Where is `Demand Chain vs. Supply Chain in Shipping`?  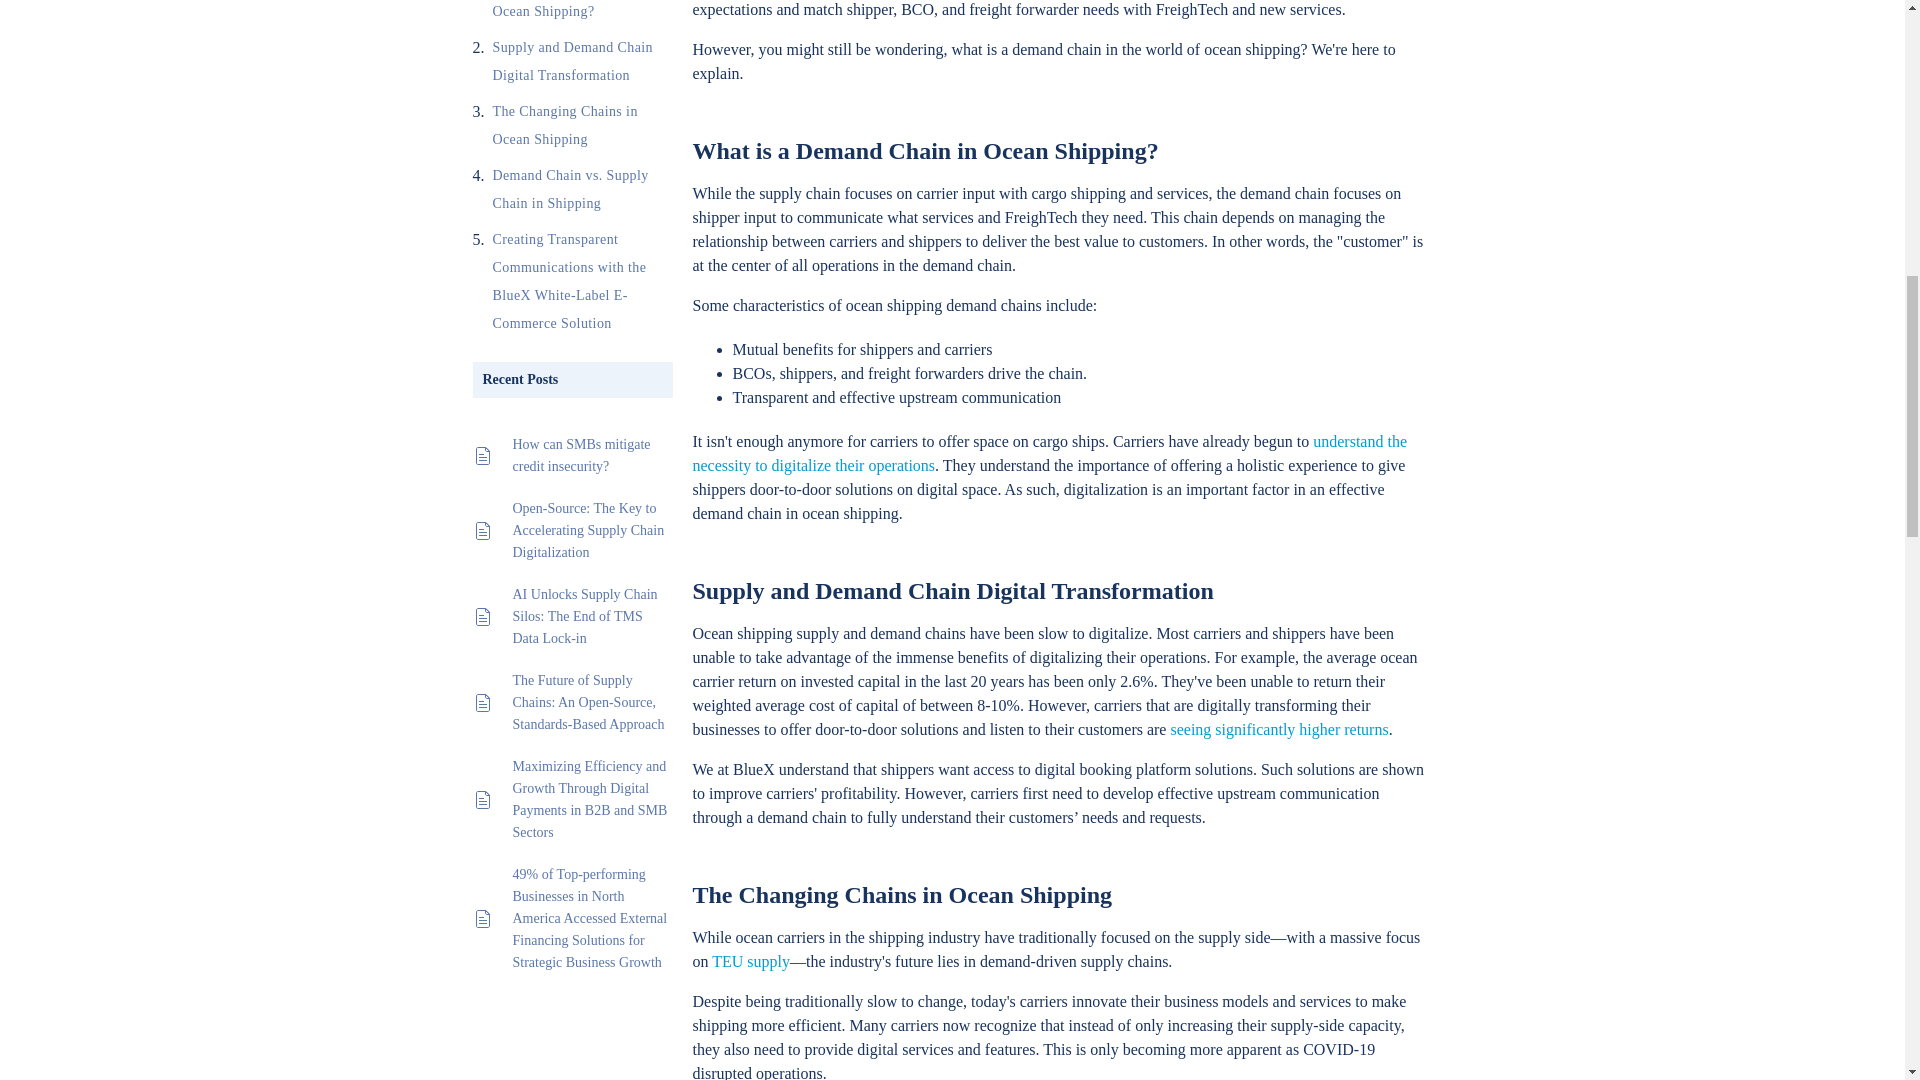 Demand Chain vs. Supply Chain in Shipping is located at coordinates (582, 190).